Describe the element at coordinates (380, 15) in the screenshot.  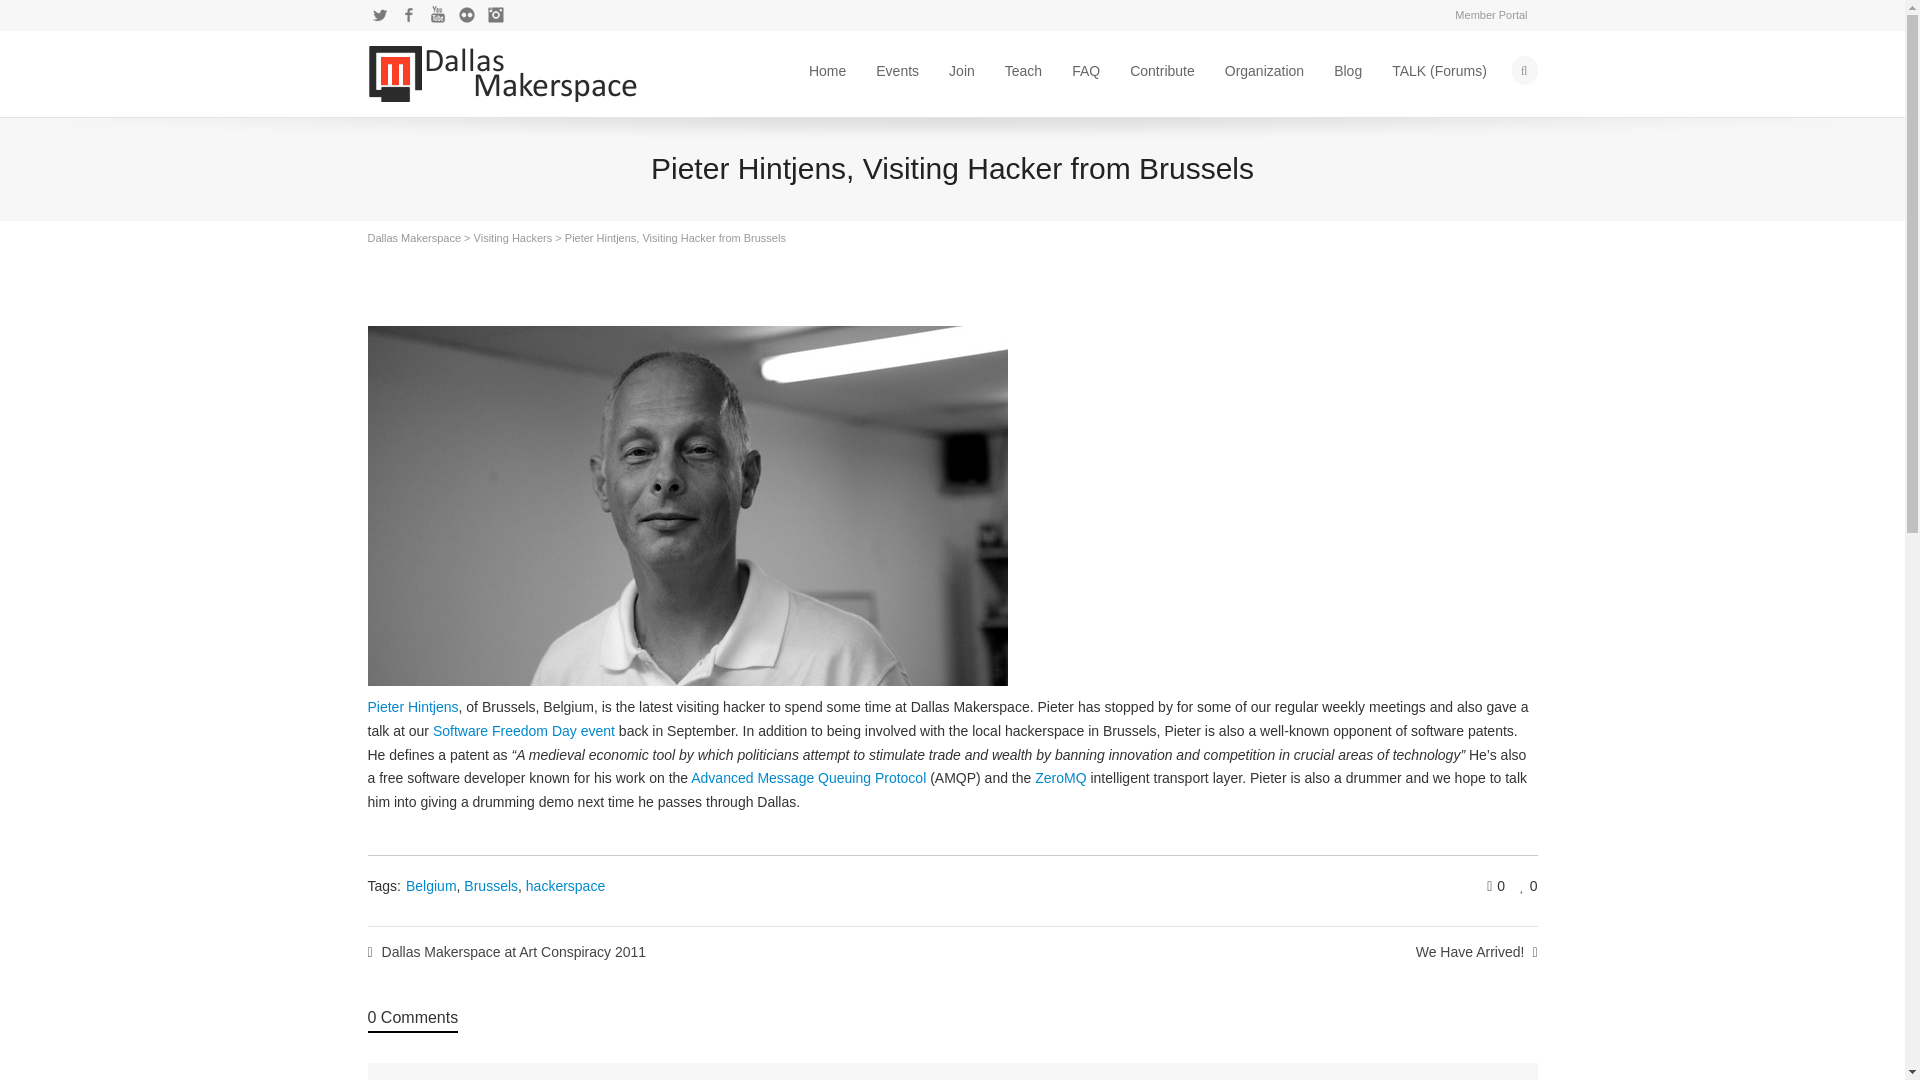
I see `Twitter` at that location.